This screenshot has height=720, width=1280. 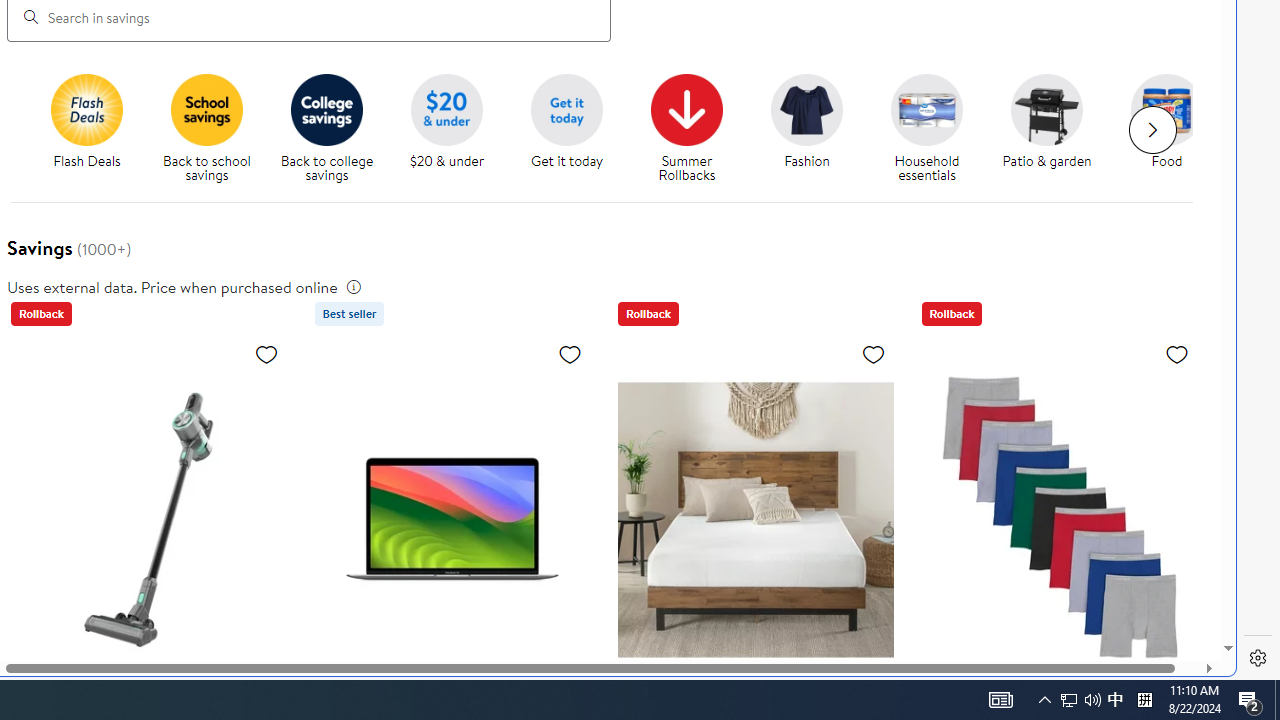 What do you see at coordinates (686, 128) in the screenshot?
I see `Summer Rollbacks Summer Rollbacks` at bounding box center [686, 128].